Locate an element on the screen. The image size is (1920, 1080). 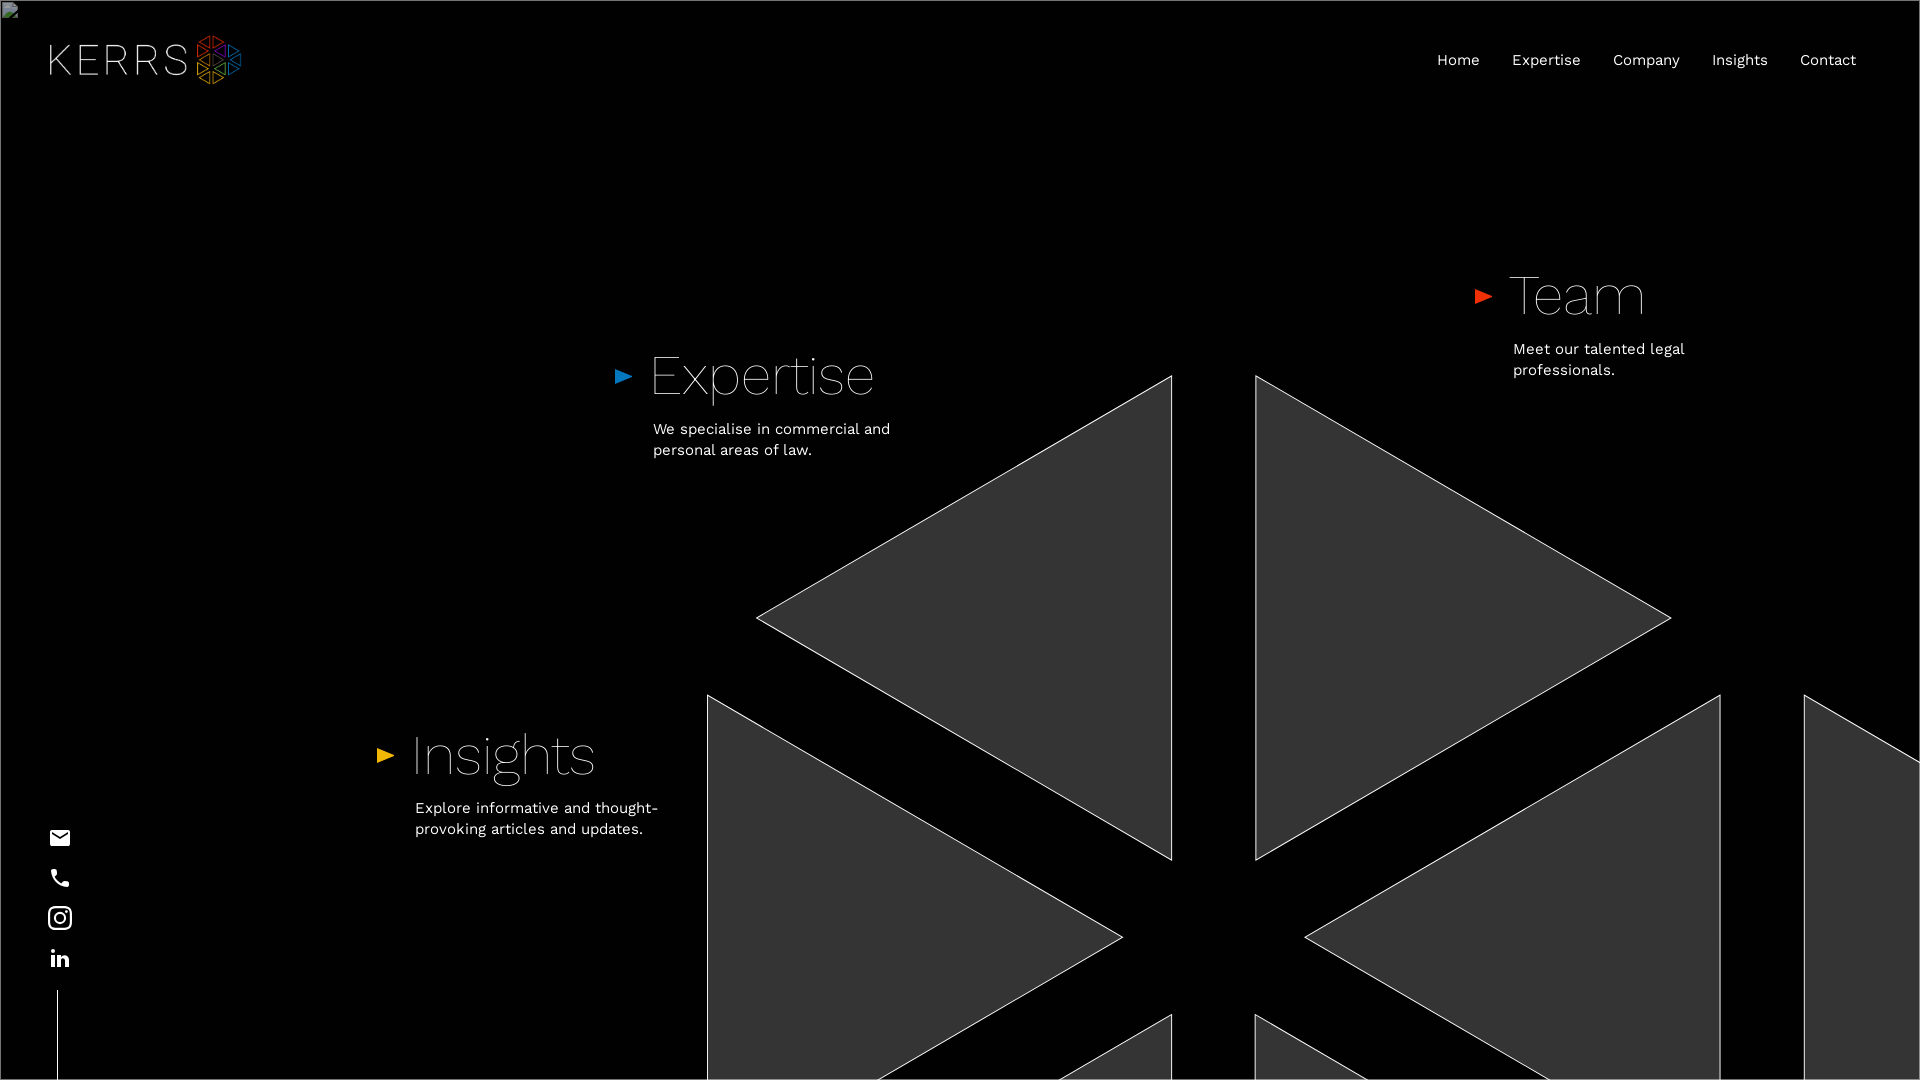
Insights is located at coordinates (1740, 60).